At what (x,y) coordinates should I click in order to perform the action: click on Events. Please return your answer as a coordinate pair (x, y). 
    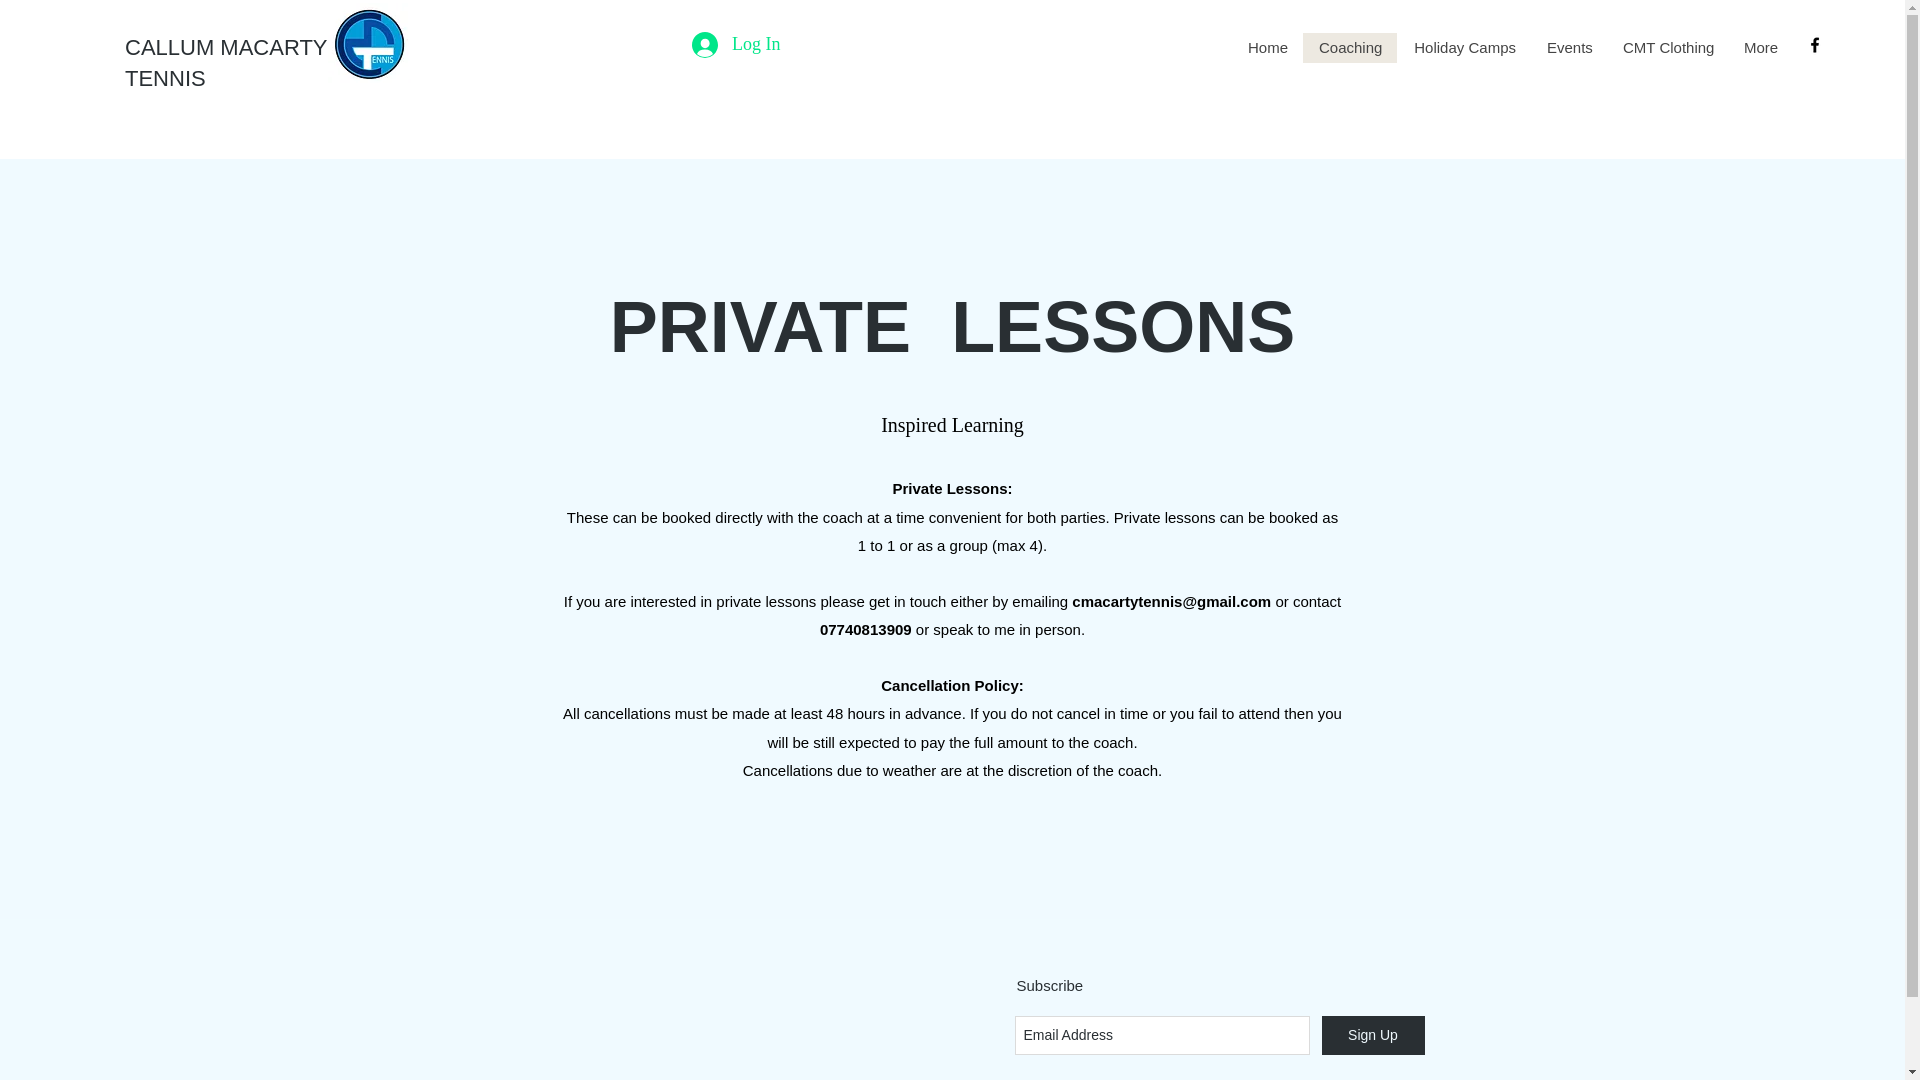
    Looking at the image, I should click on (1568, 48).